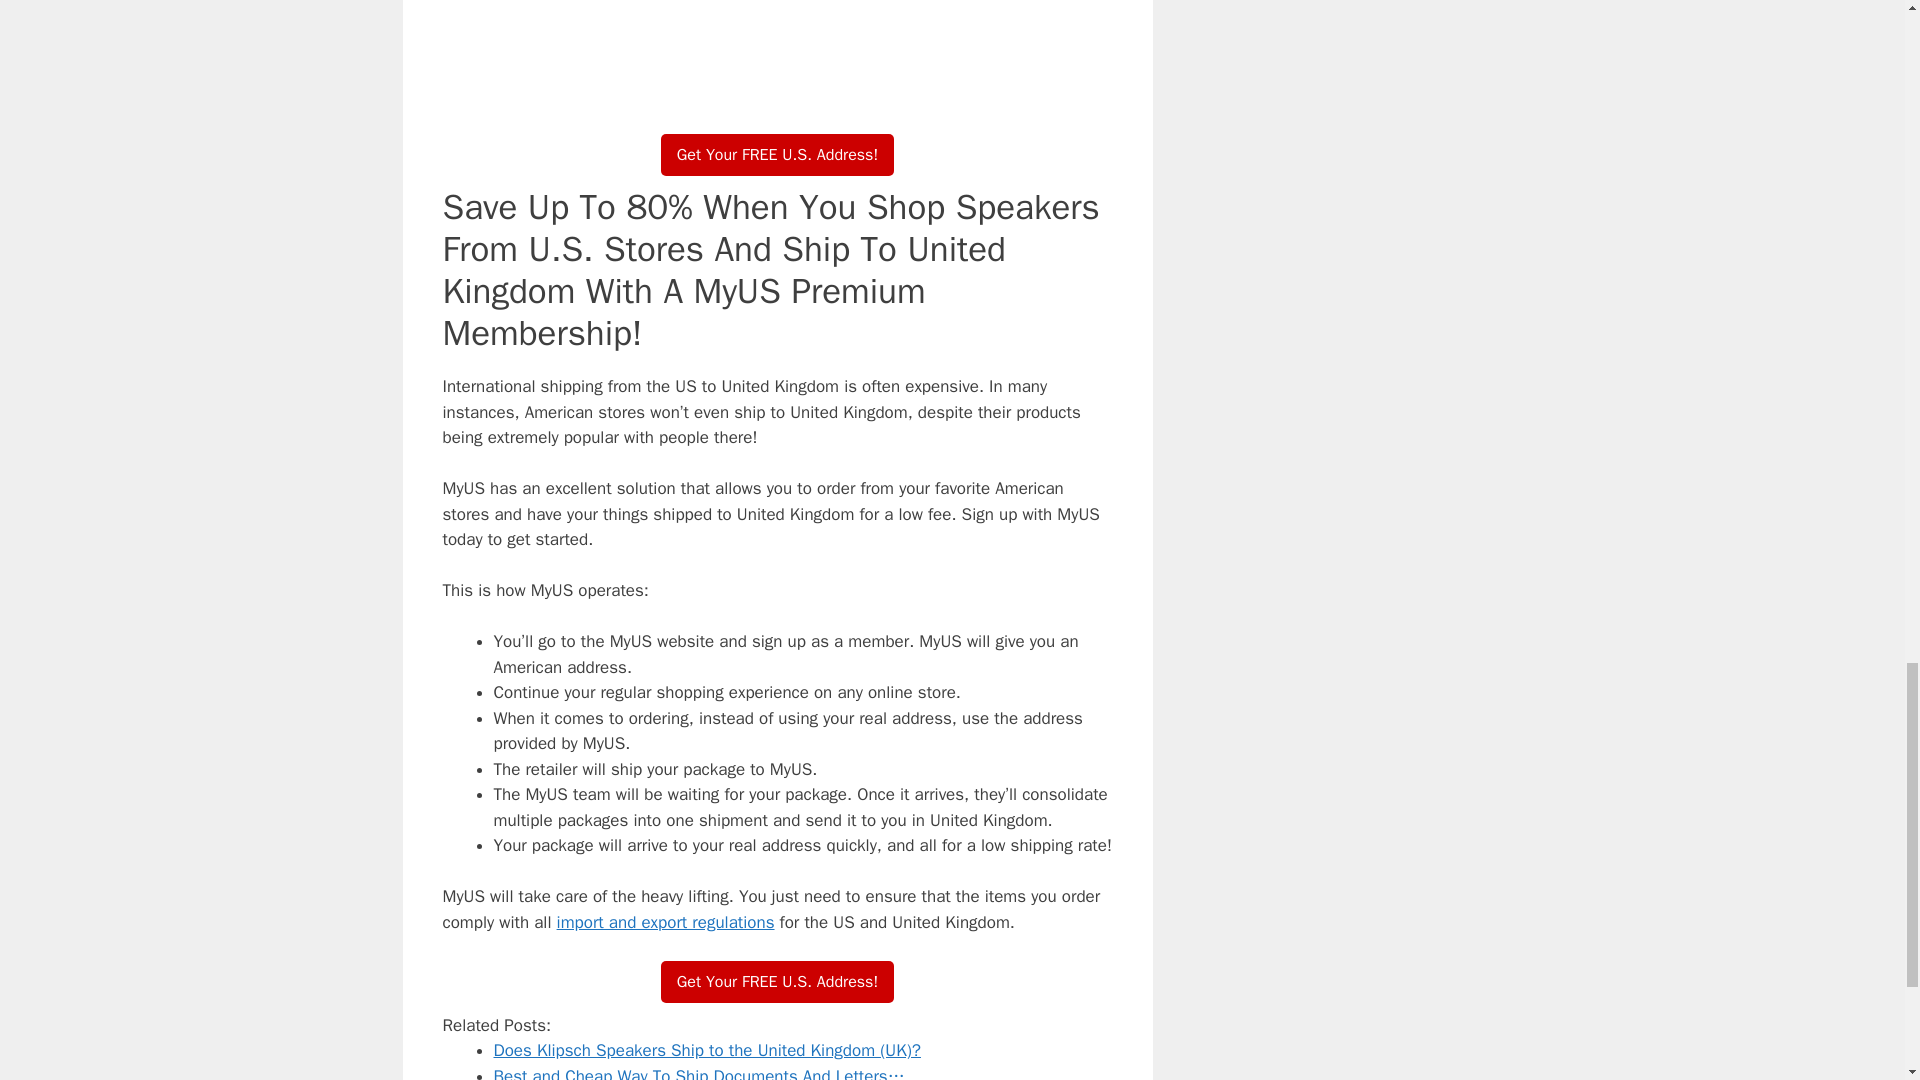  What do you see at coordinates (666, 922) in the screenshot?
I see `import and export regulations` at bounding box center [666, 922].